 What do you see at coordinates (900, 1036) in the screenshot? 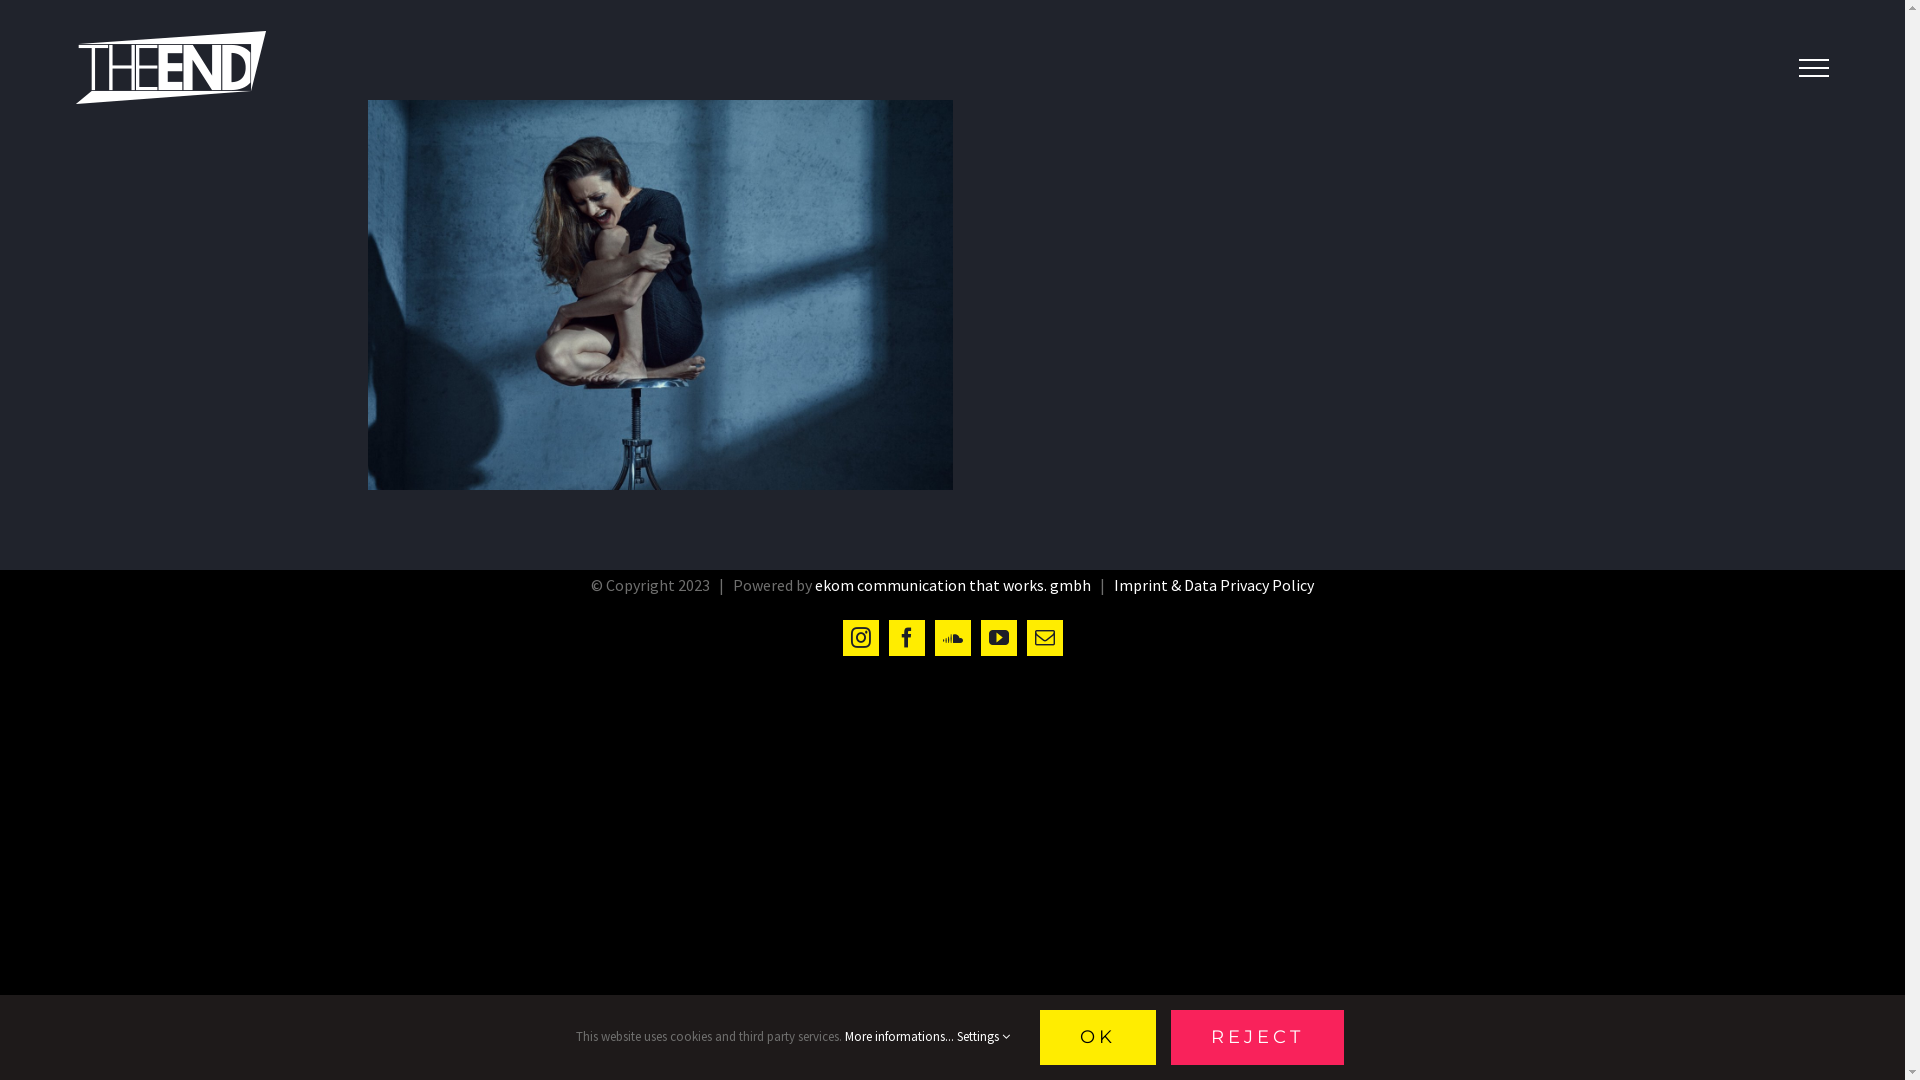
I see `More informations...` at bounding box center [900, 1036].